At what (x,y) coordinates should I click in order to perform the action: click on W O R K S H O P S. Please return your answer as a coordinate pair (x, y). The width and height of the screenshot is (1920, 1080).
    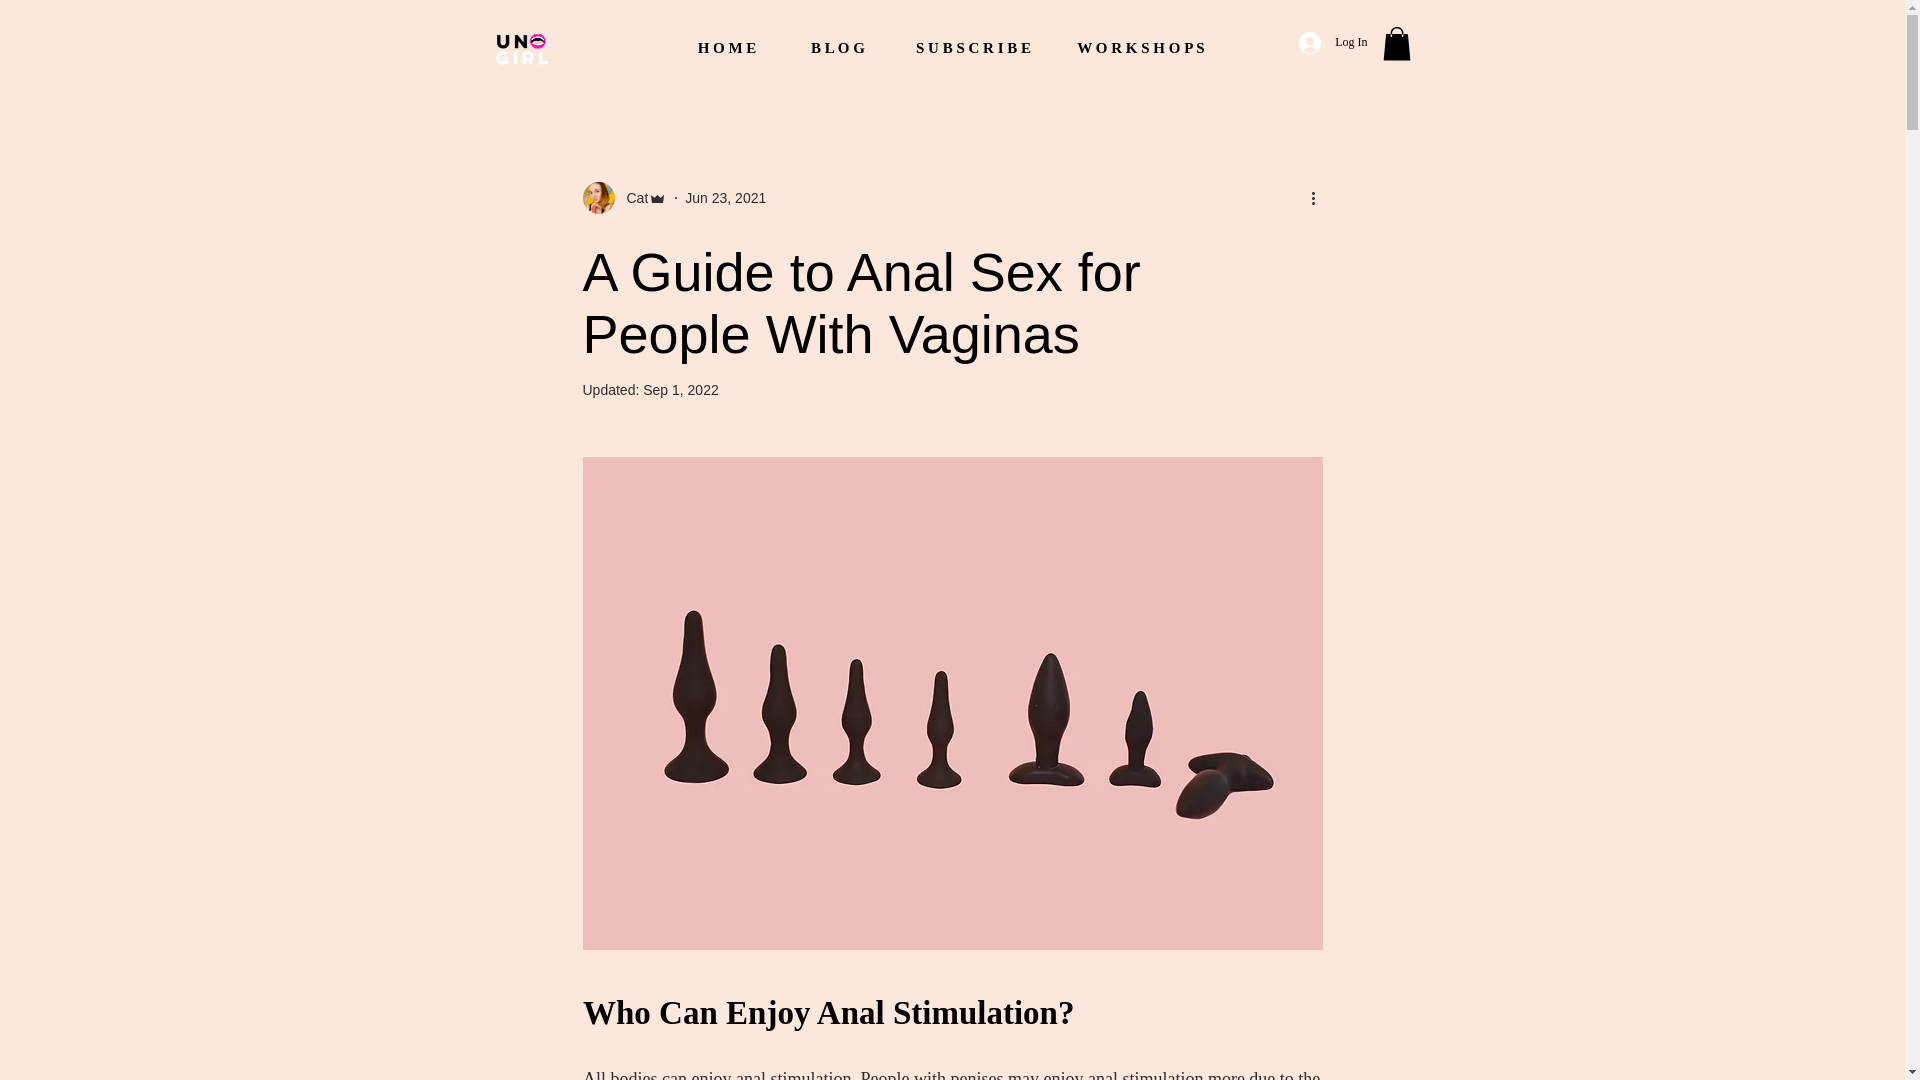
    Looking at the image, I should click on (1140, 48).